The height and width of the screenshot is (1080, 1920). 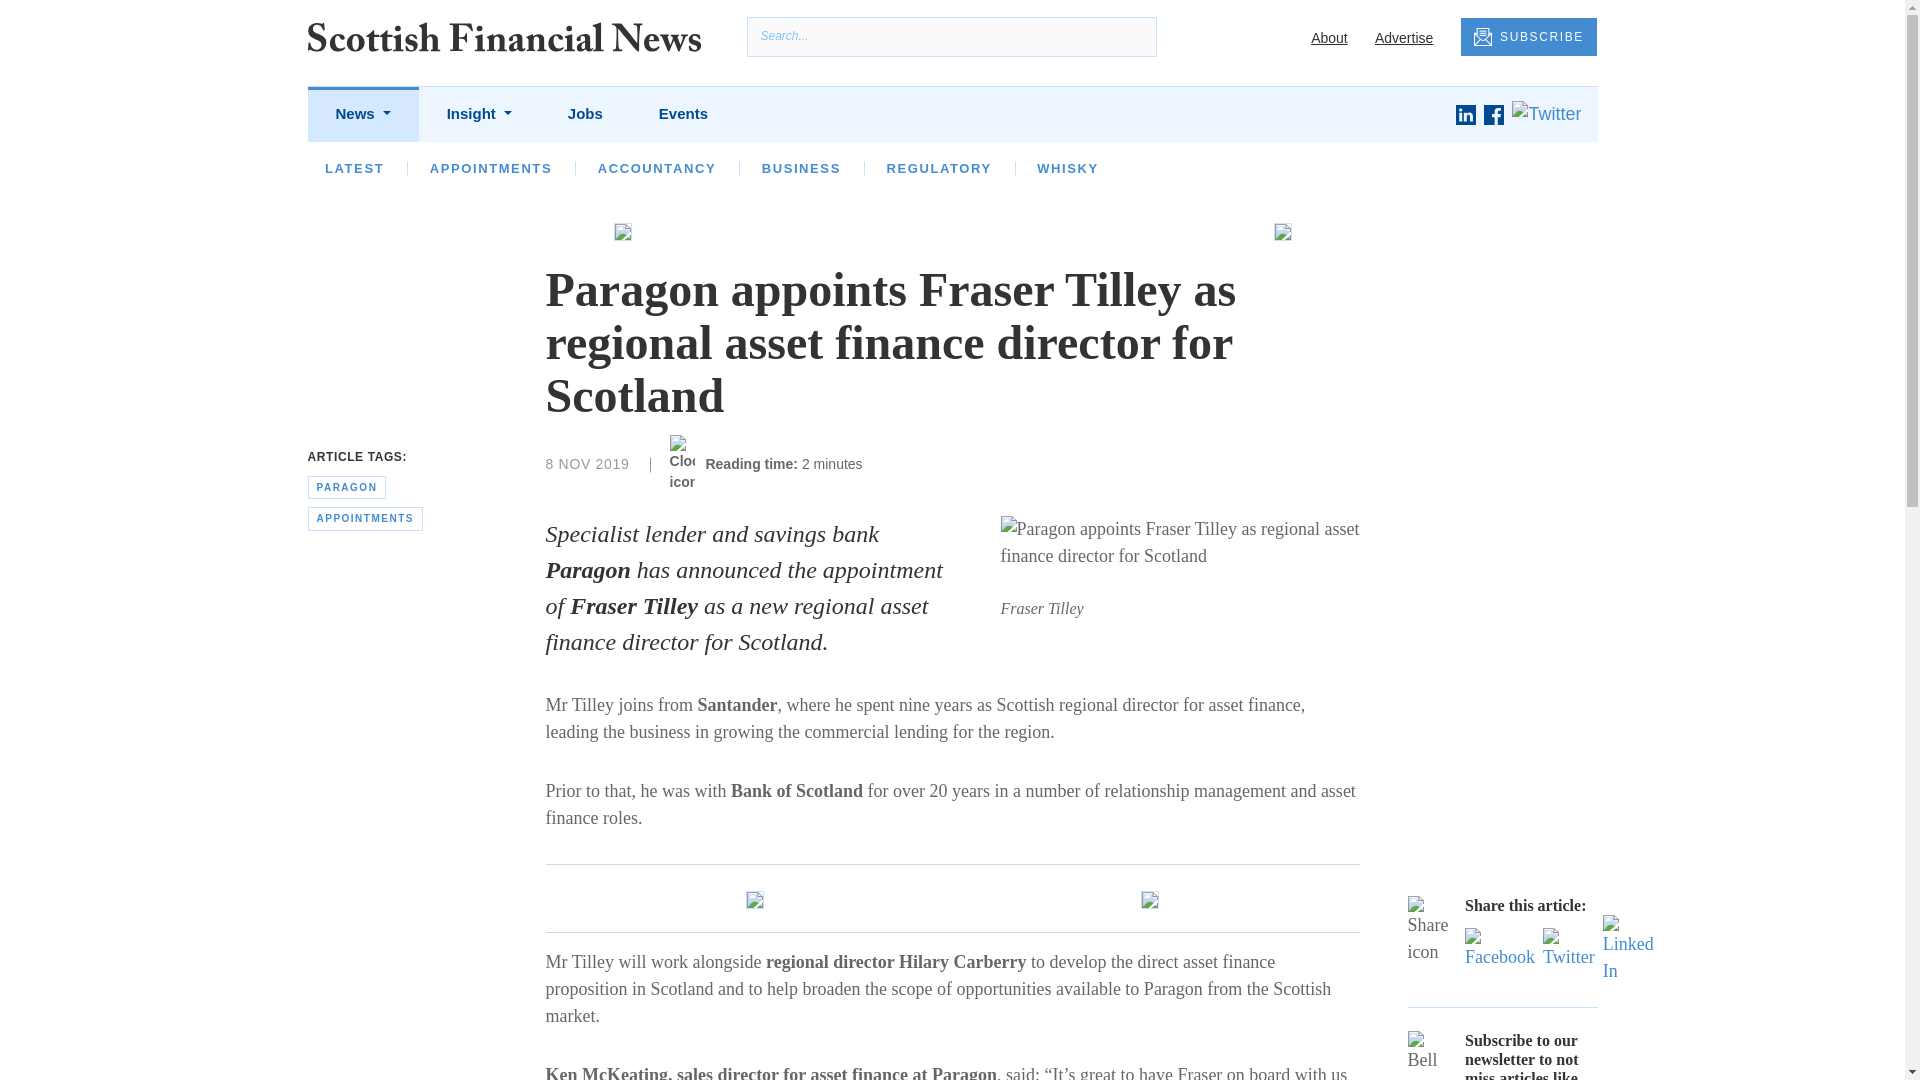 What do you see at coordinates (354, 168) in the screenshot?
I see `LATEST` at bounding box center [354, 168].